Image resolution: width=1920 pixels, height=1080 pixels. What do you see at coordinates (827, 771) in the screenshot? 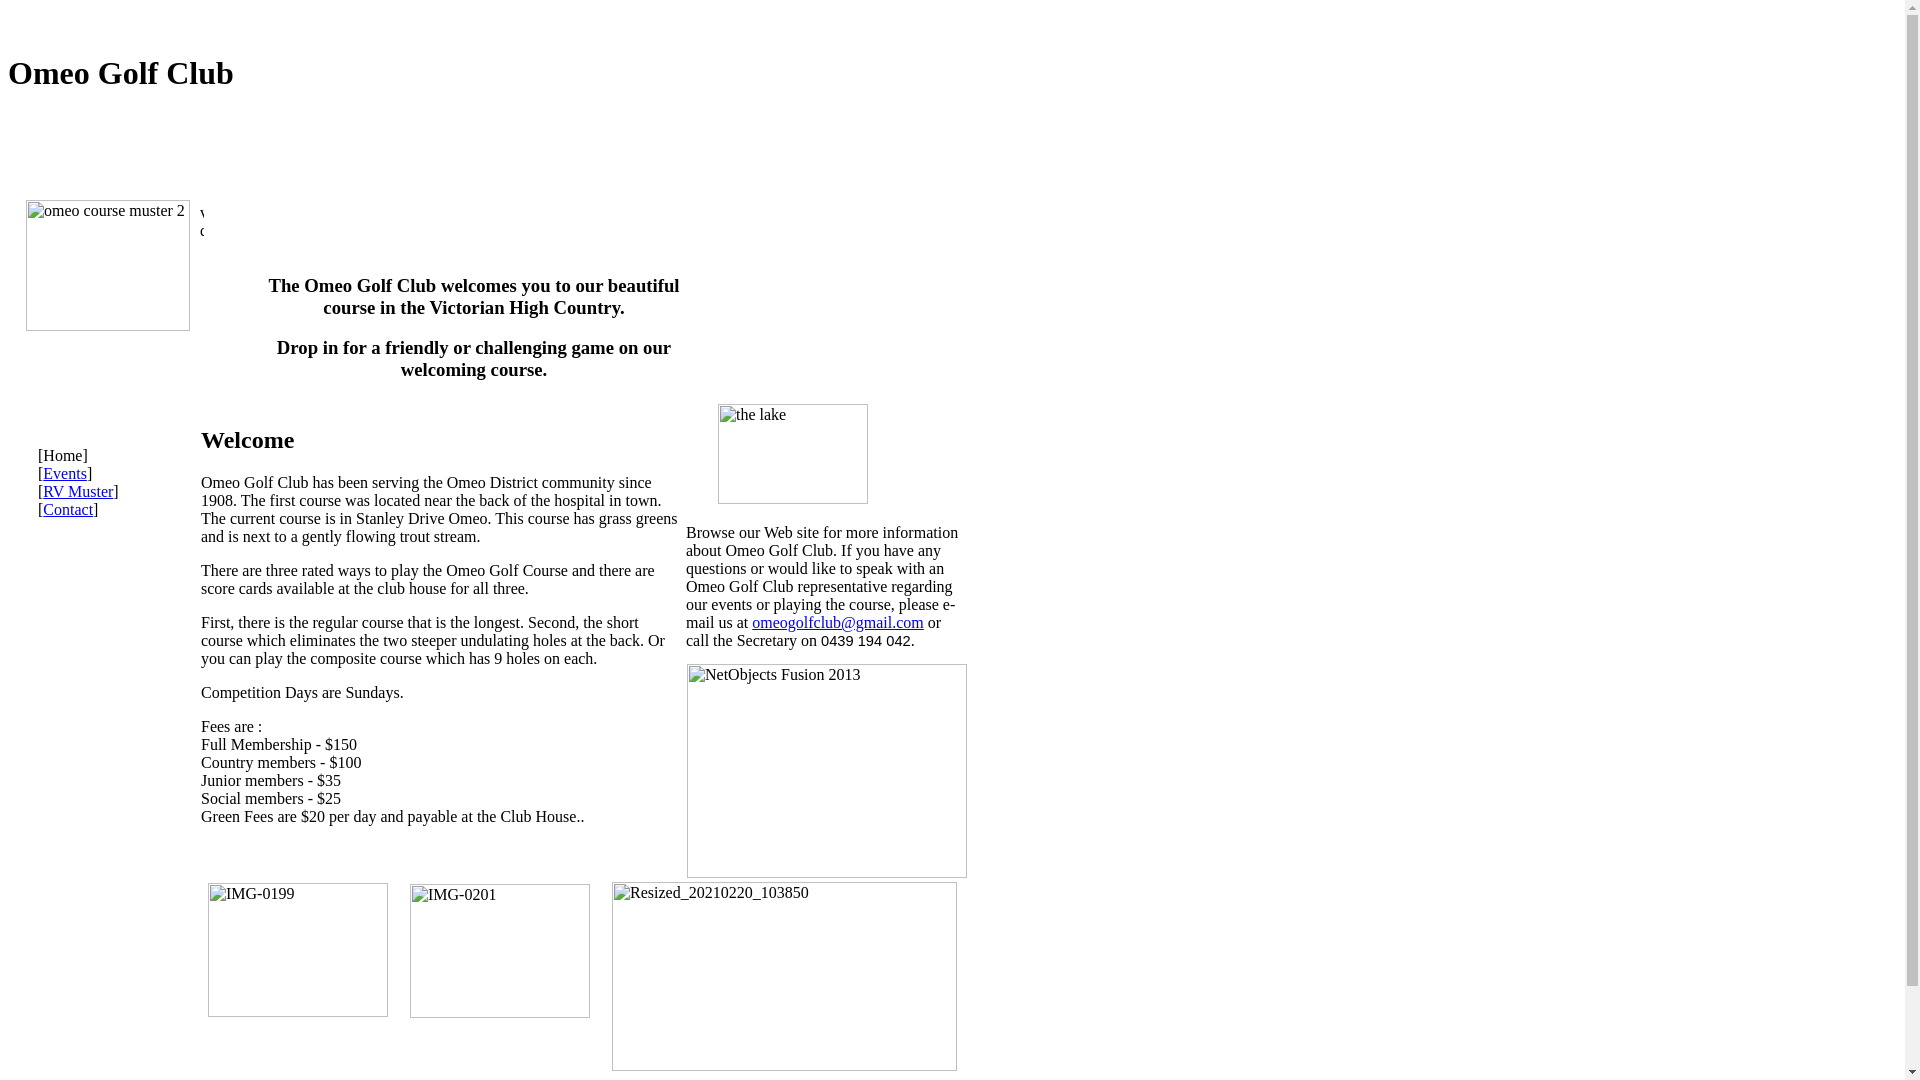
I see `NetObjects Fusion 2013` at bounding box center [827, 771].